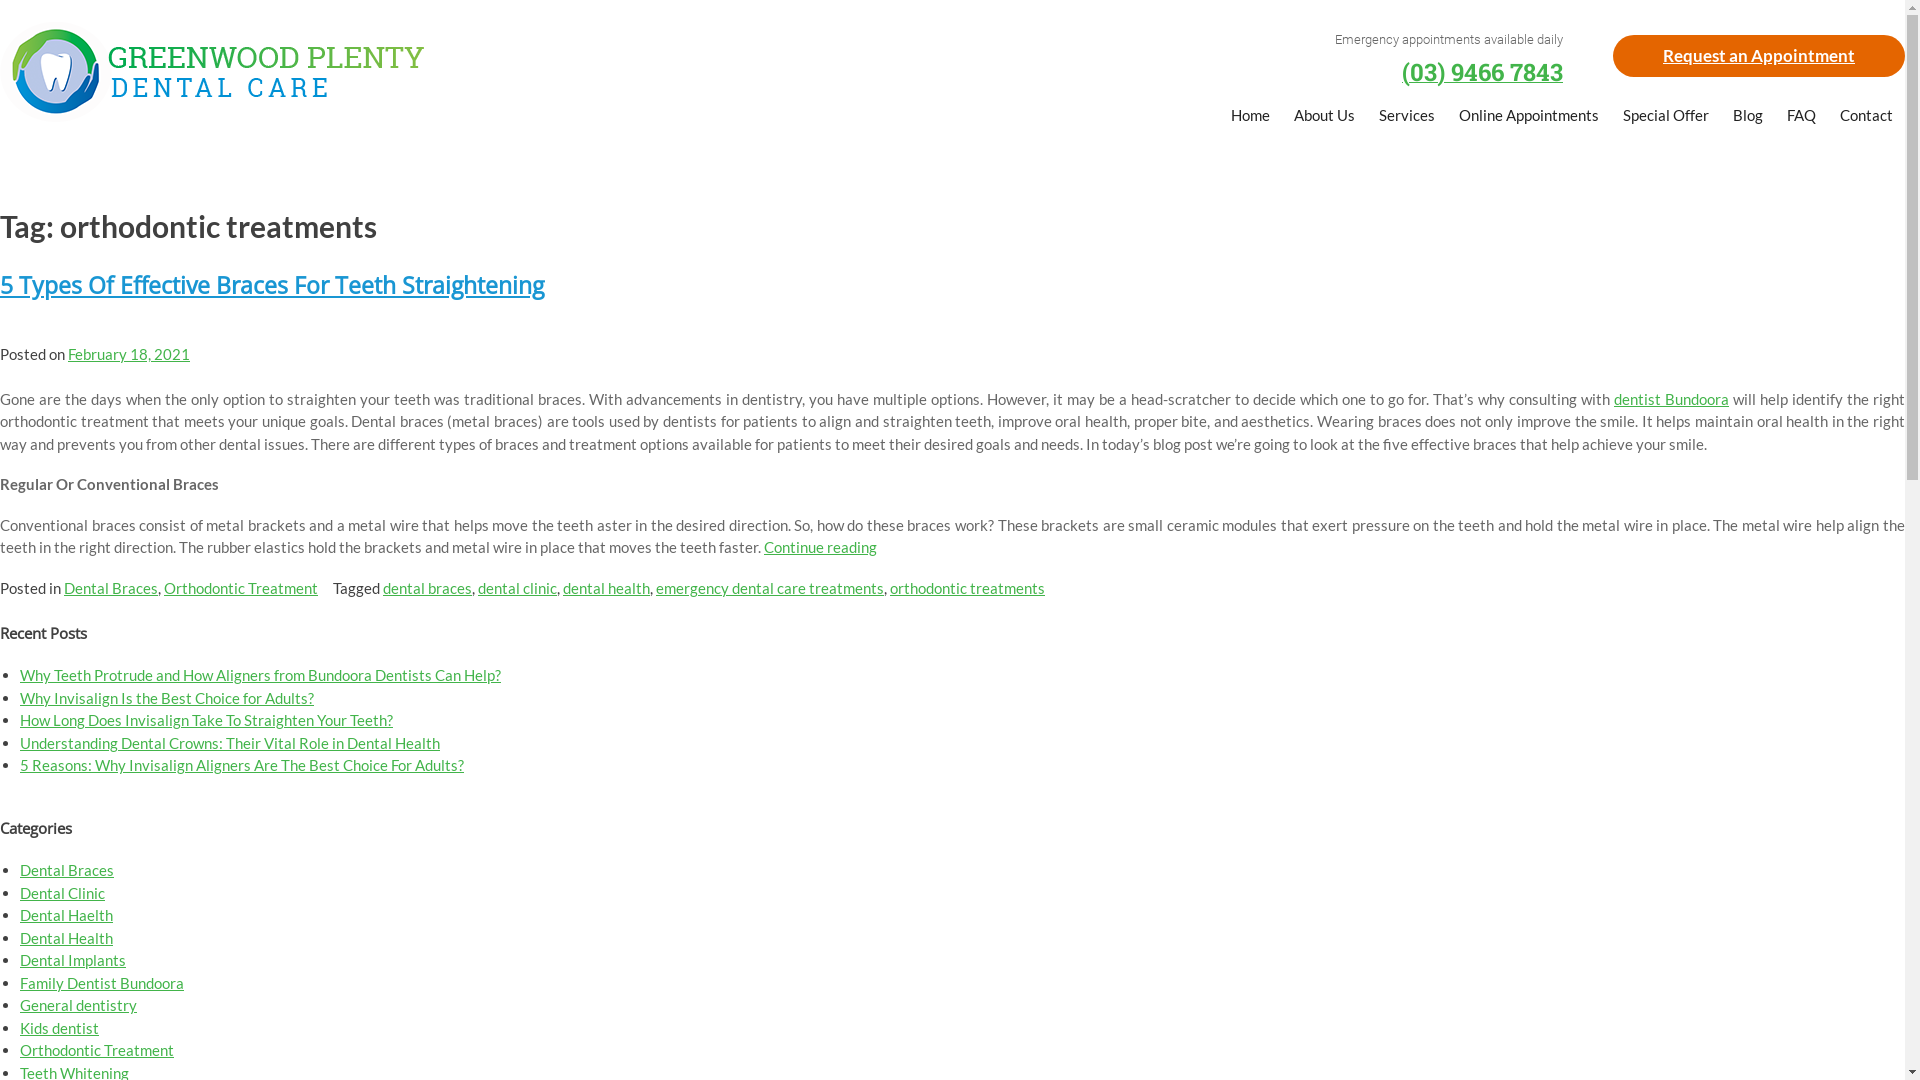 The image size is (1920, 1080). What do you see at coordinates (111, 588) in the screenshot?
I see `Dental Braces` at bounding box center [111, 588].